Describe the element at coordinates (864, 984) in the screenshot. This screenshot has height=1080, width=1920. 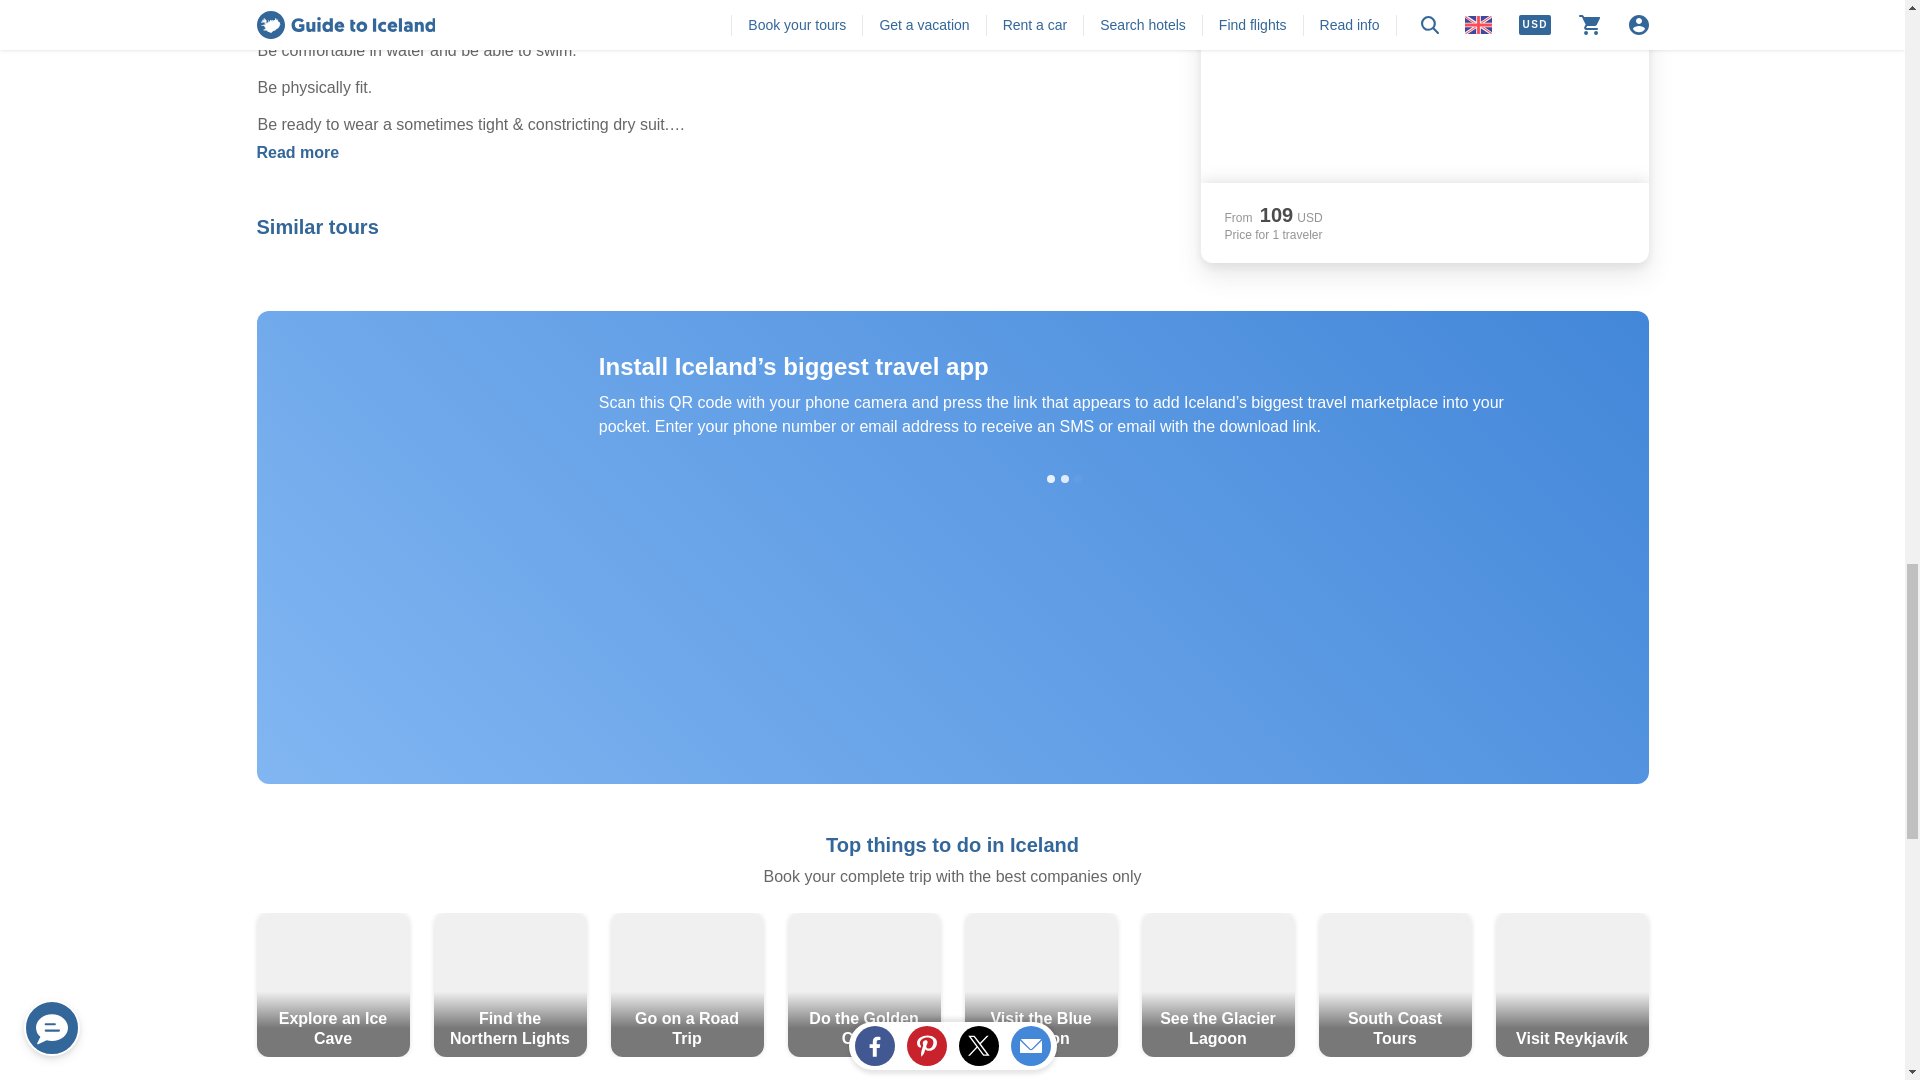
I see `Do the Golden Circle` at that location.